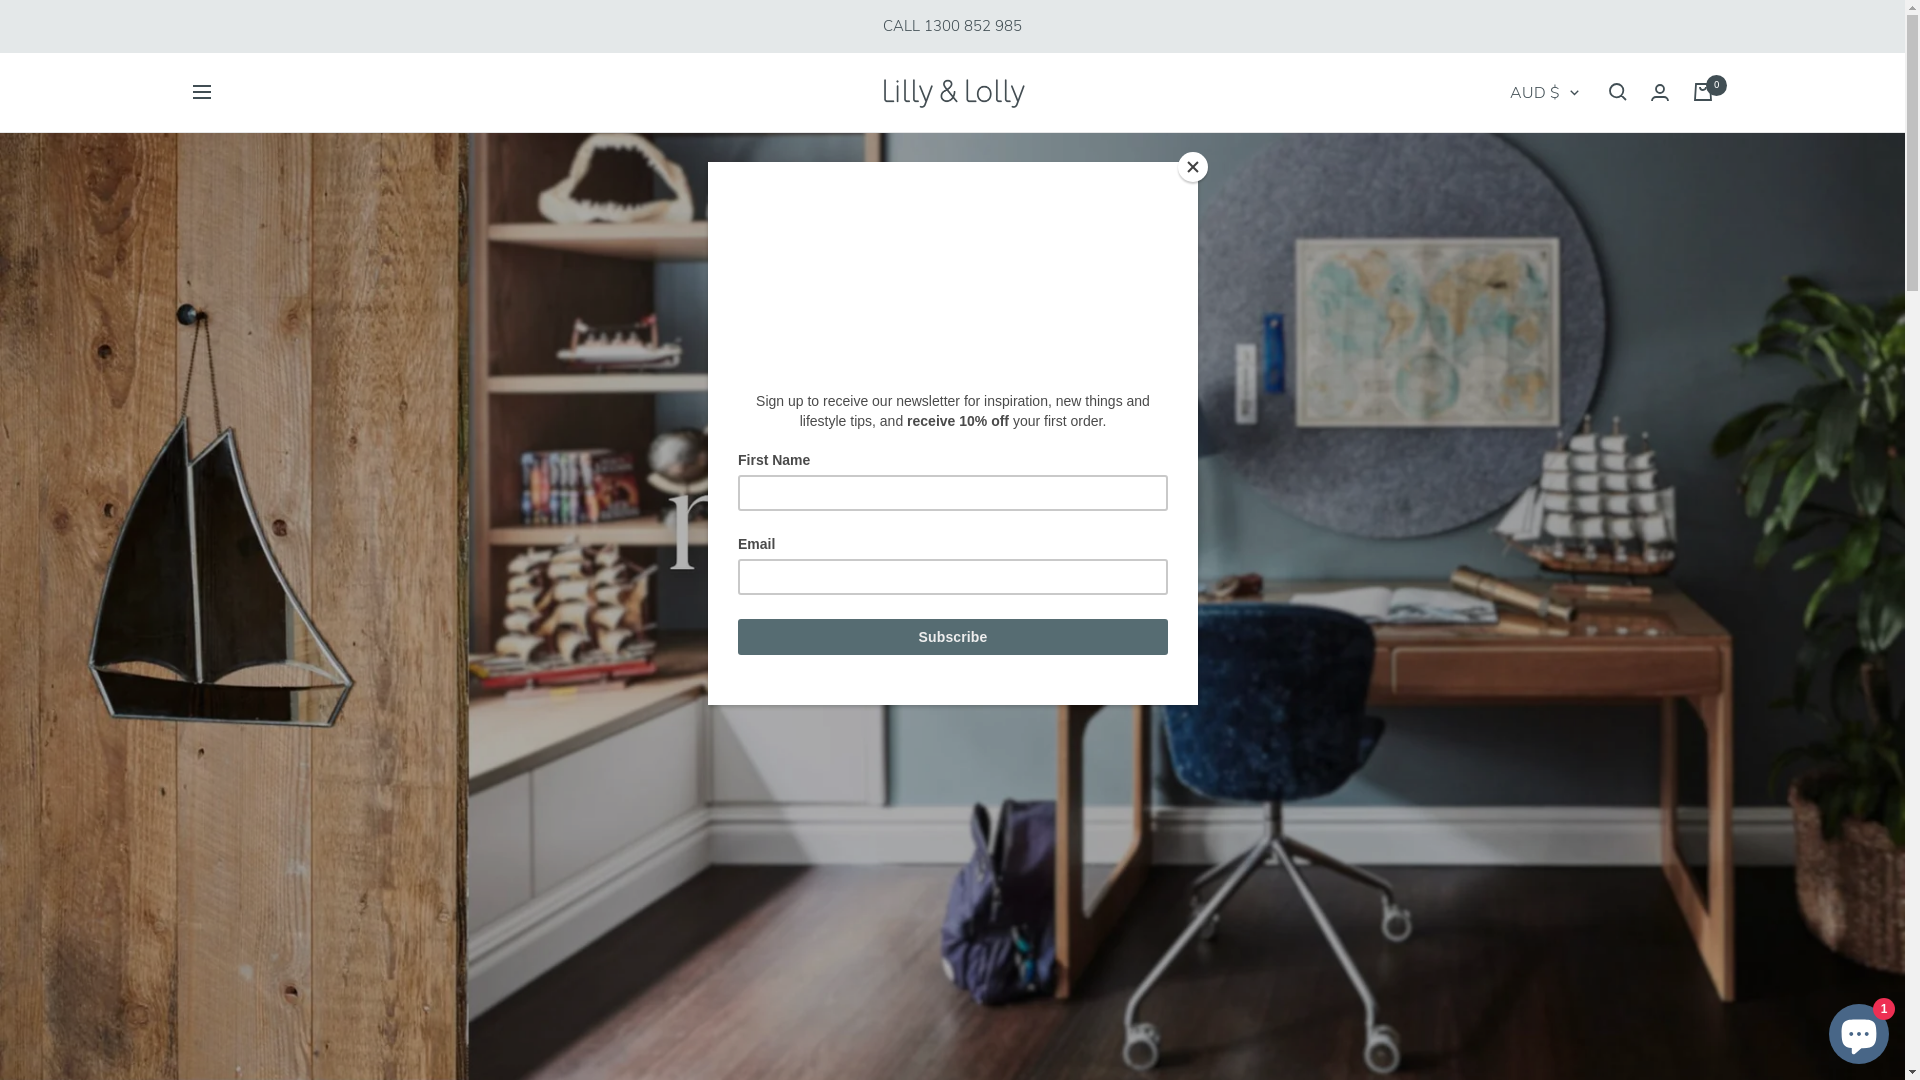 The height and width of the screenshot is (1080, 1920). I want to click on BSD, so click(1523, 712).